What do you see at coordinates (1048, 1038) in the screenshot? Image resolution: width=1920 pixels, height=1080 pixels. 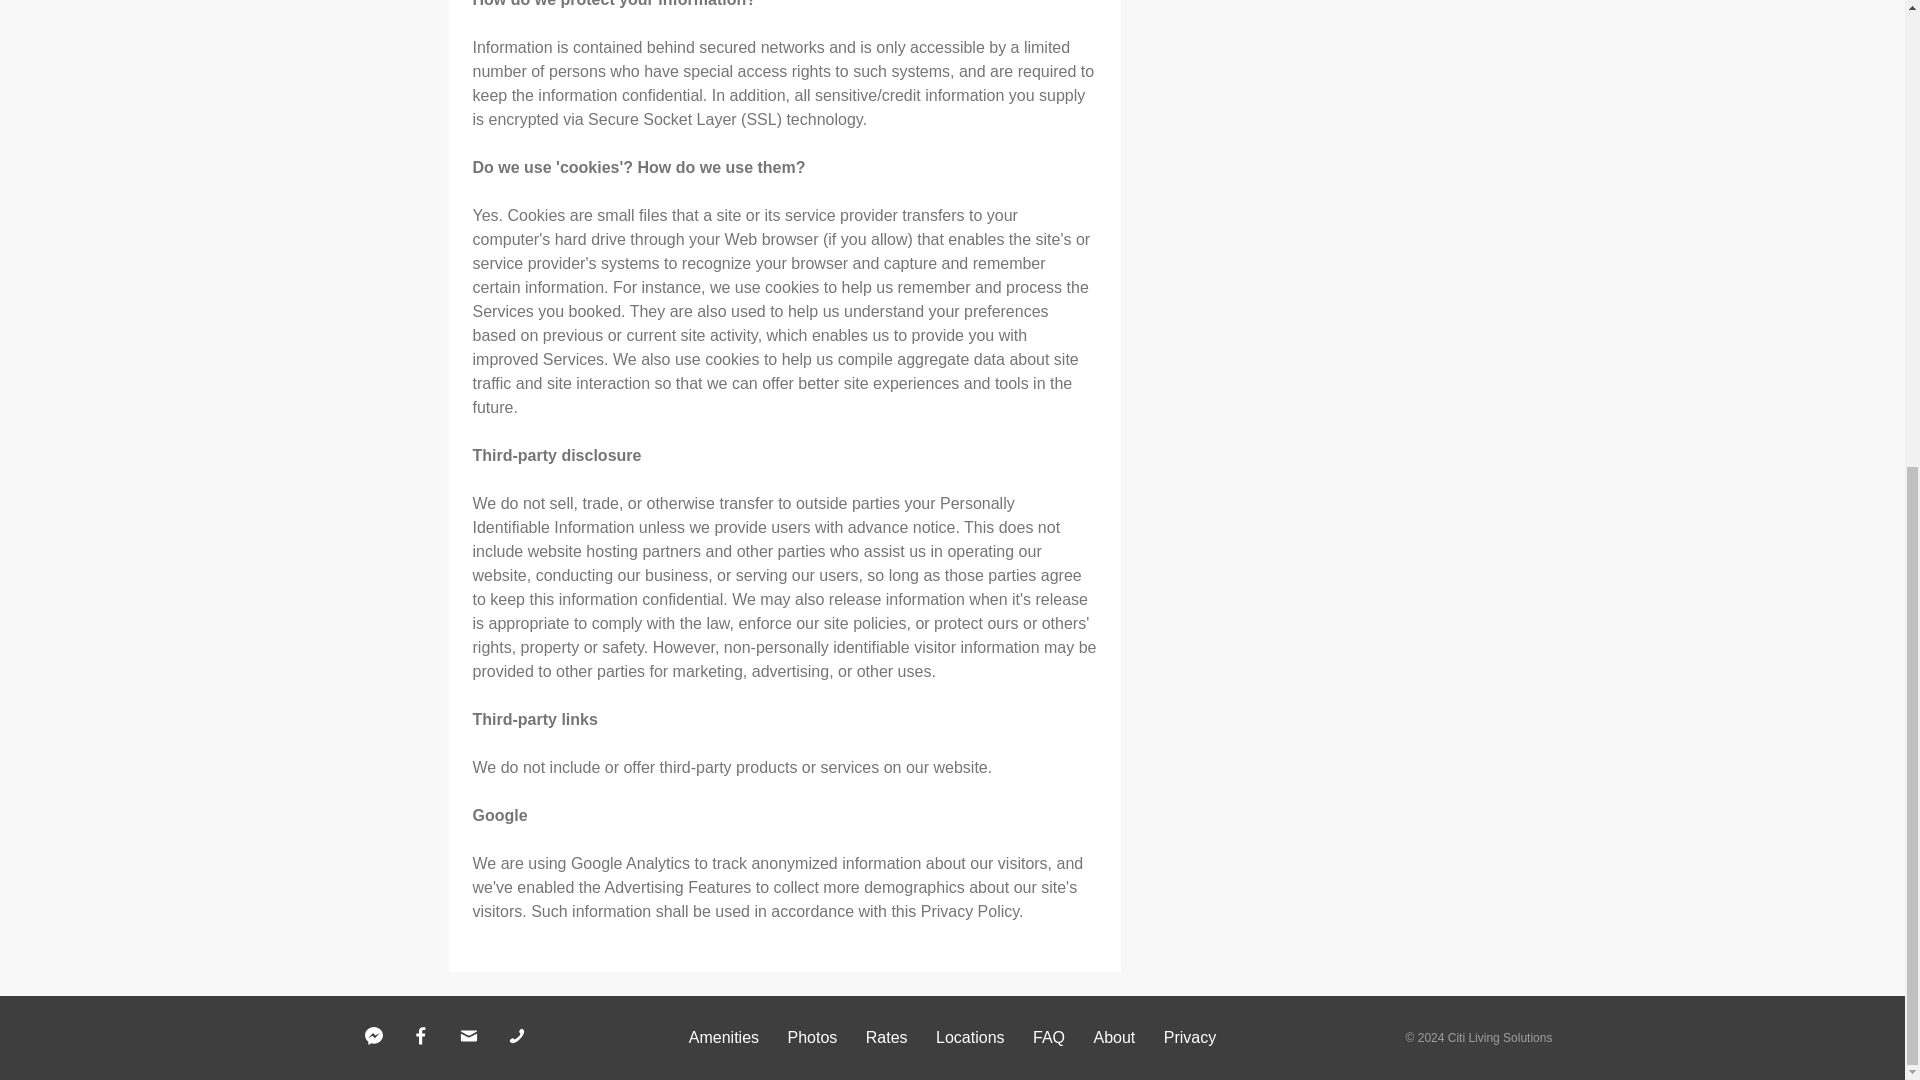 I see `FAQ` at bounding box center [1048, 1038].